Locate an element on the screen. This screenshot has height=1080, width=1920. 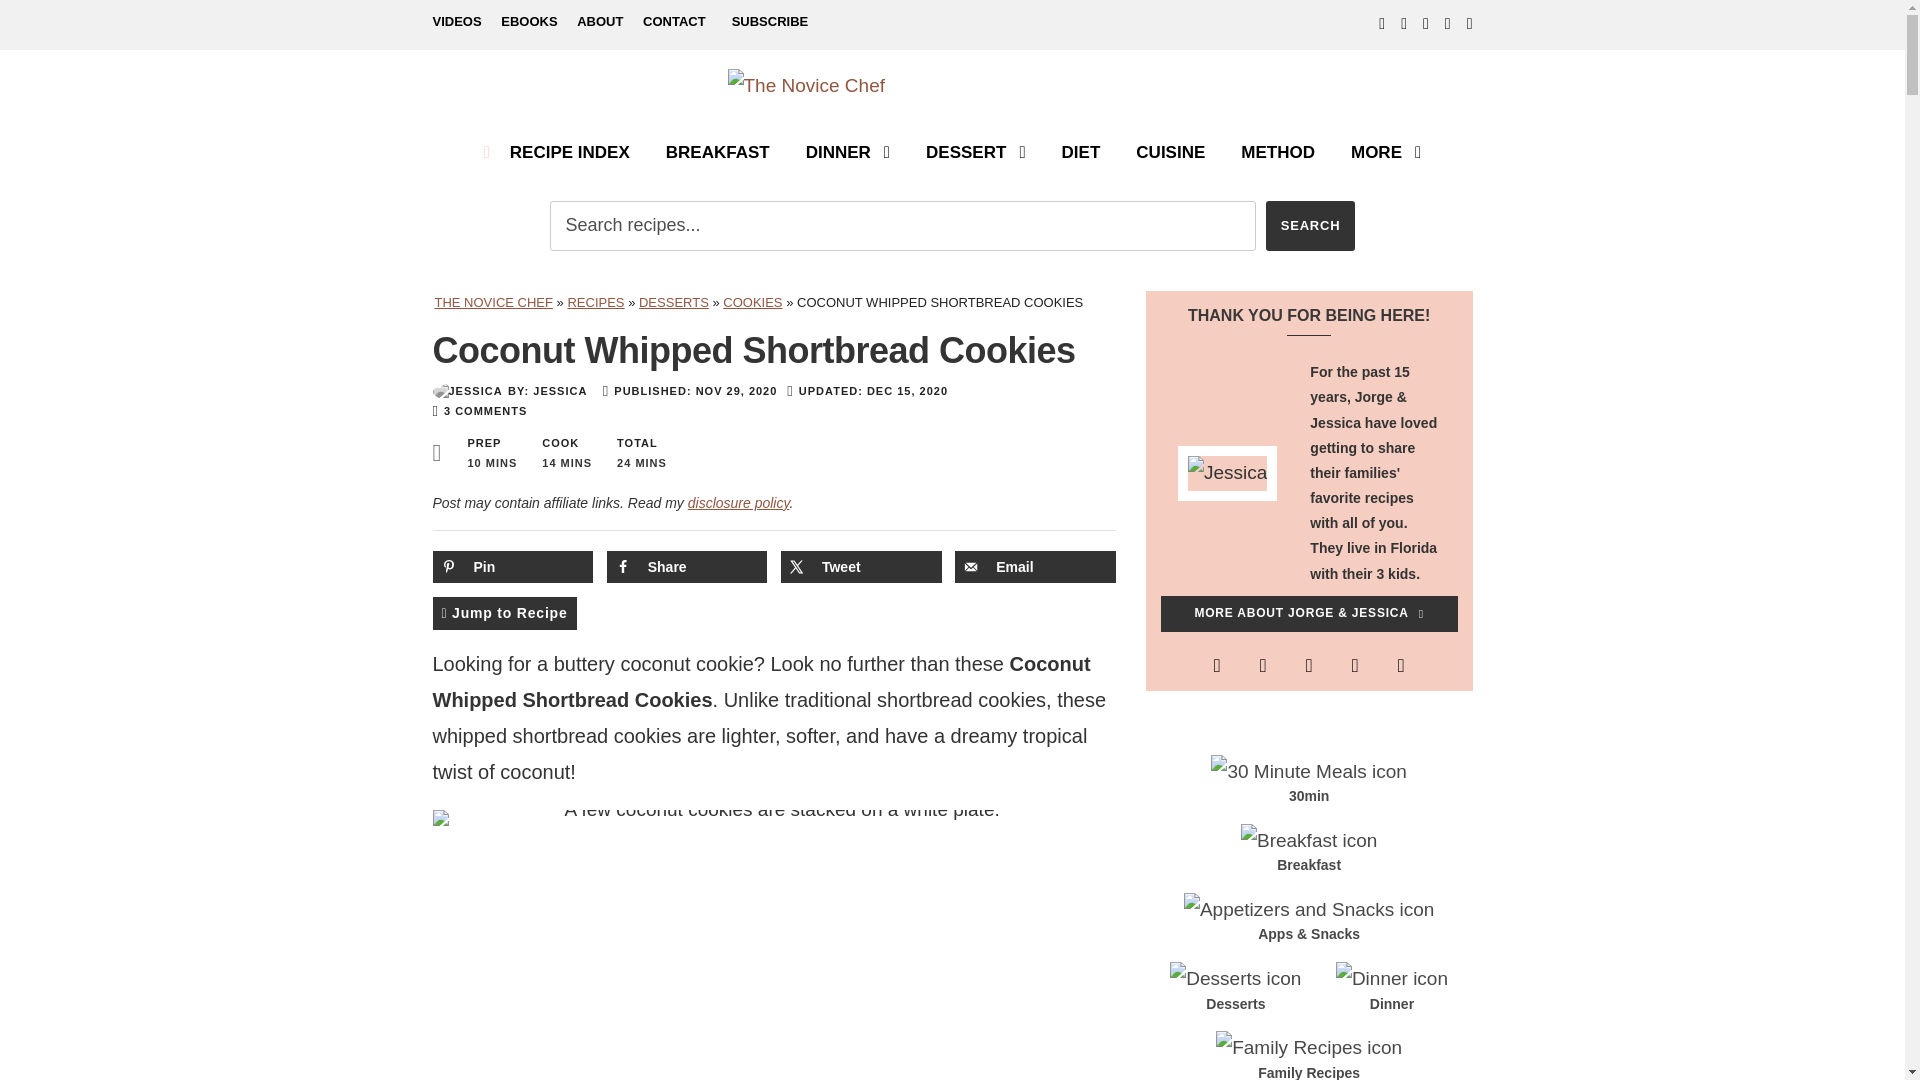
MORE is located at coordinates (1386, 162).